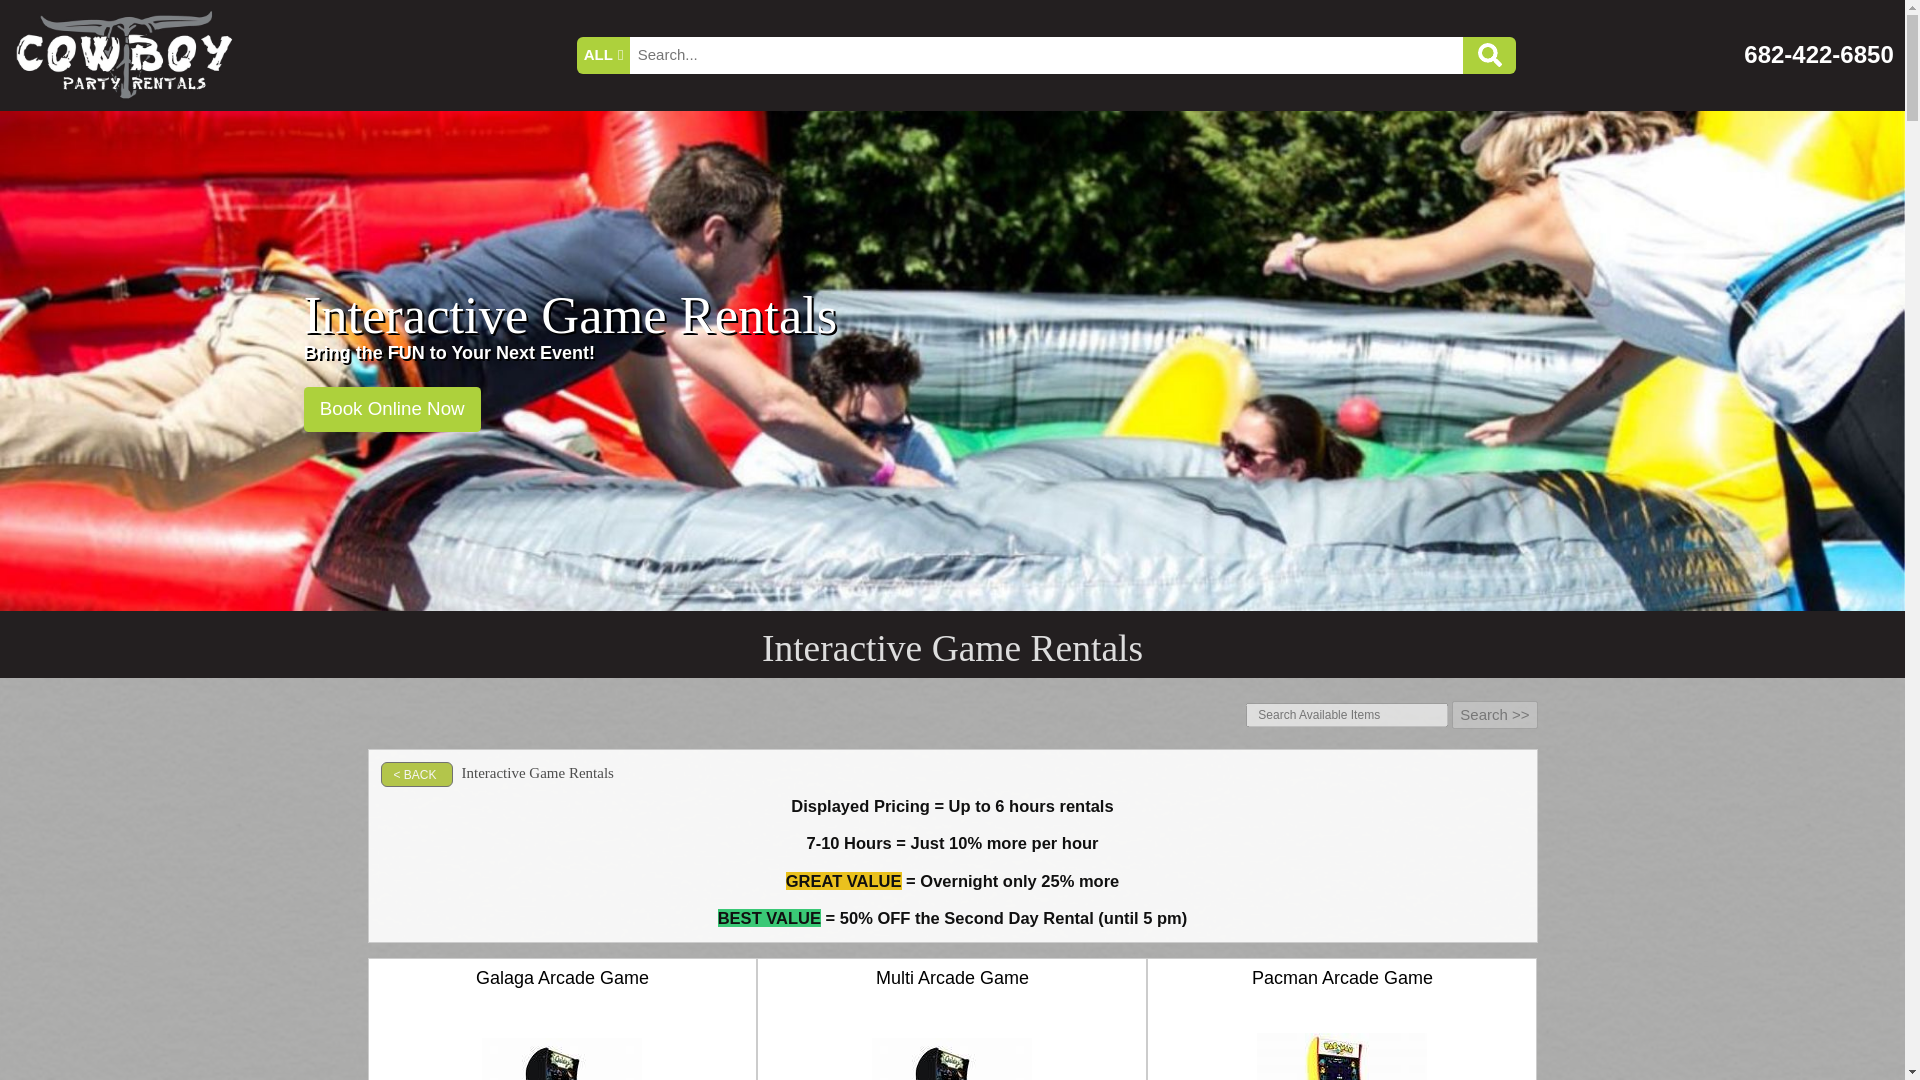 This screenshot has width=1920, height=1080. What do you see at coordinates (1818, 54) in the screenshot?
I see `682-422-6850` at bounding box center [1818, 54].